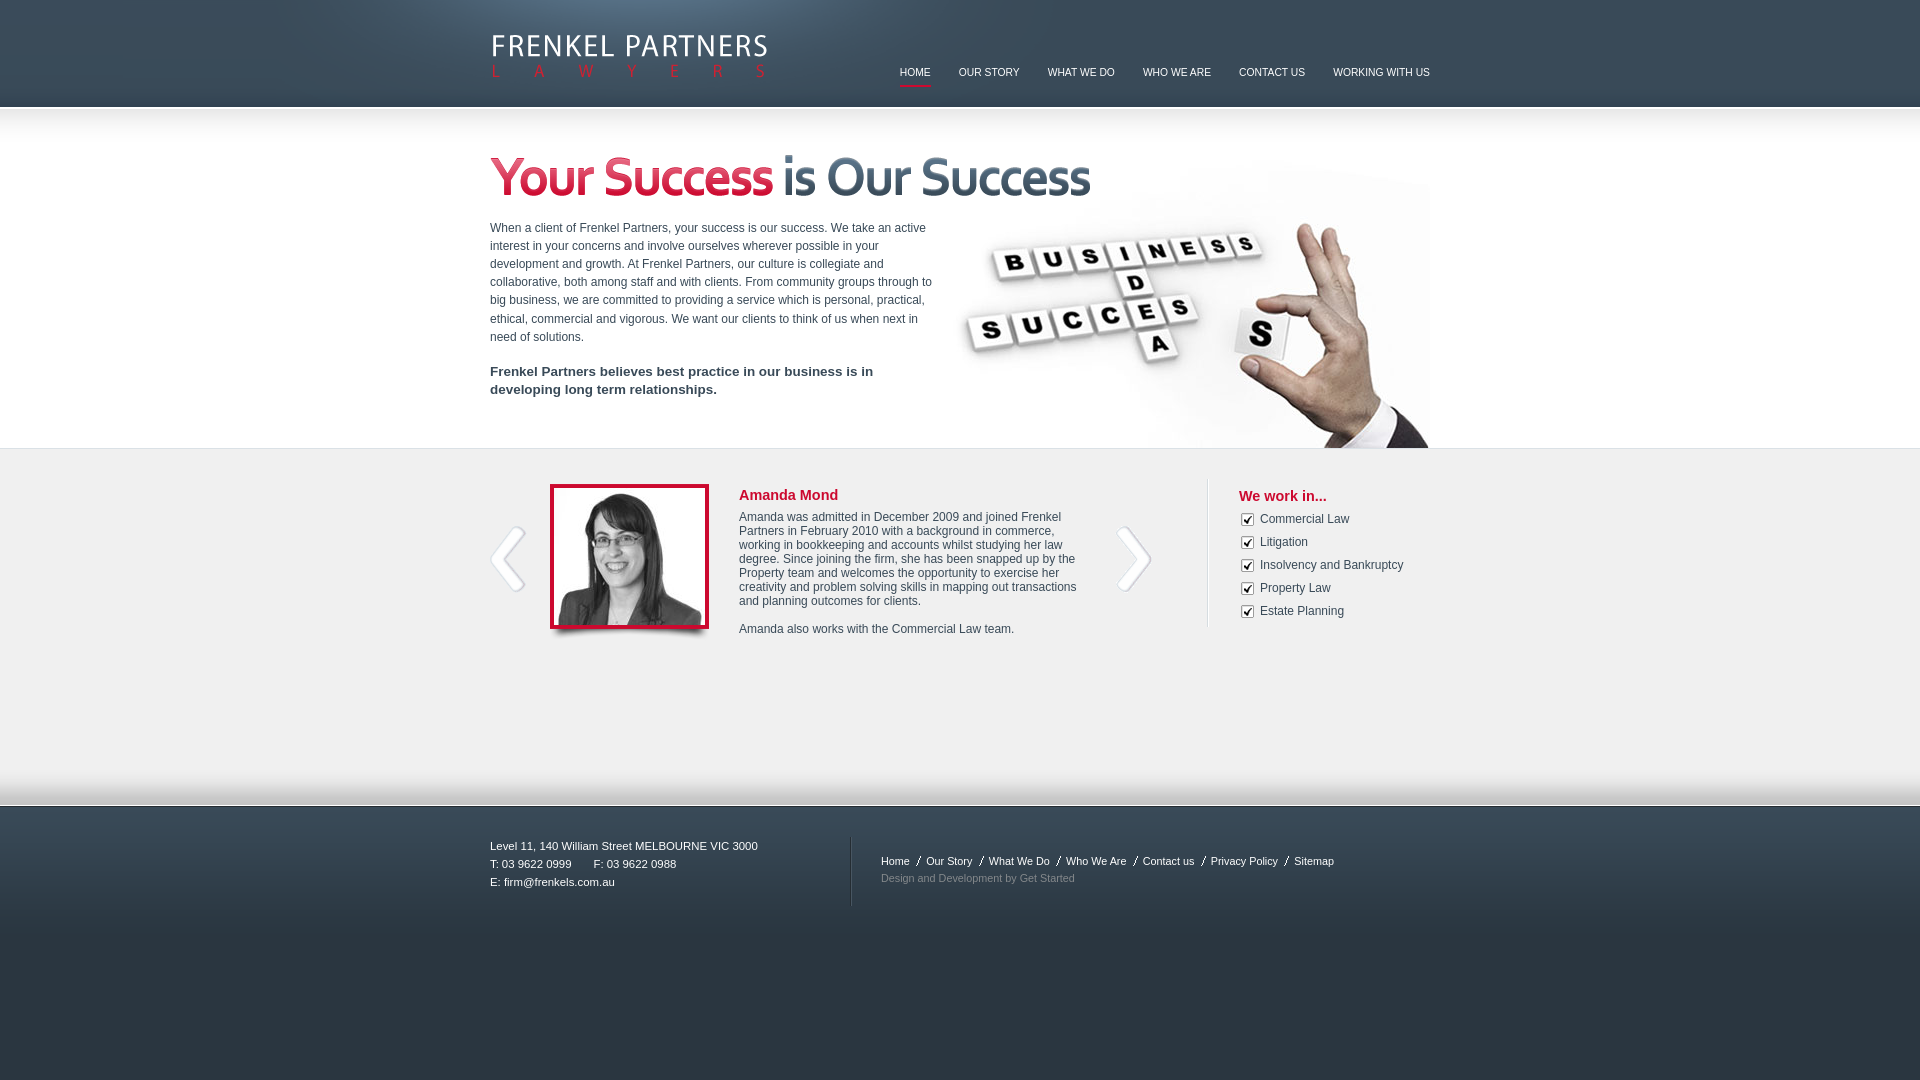  I want to click on Litigation, so click(1284, 542).